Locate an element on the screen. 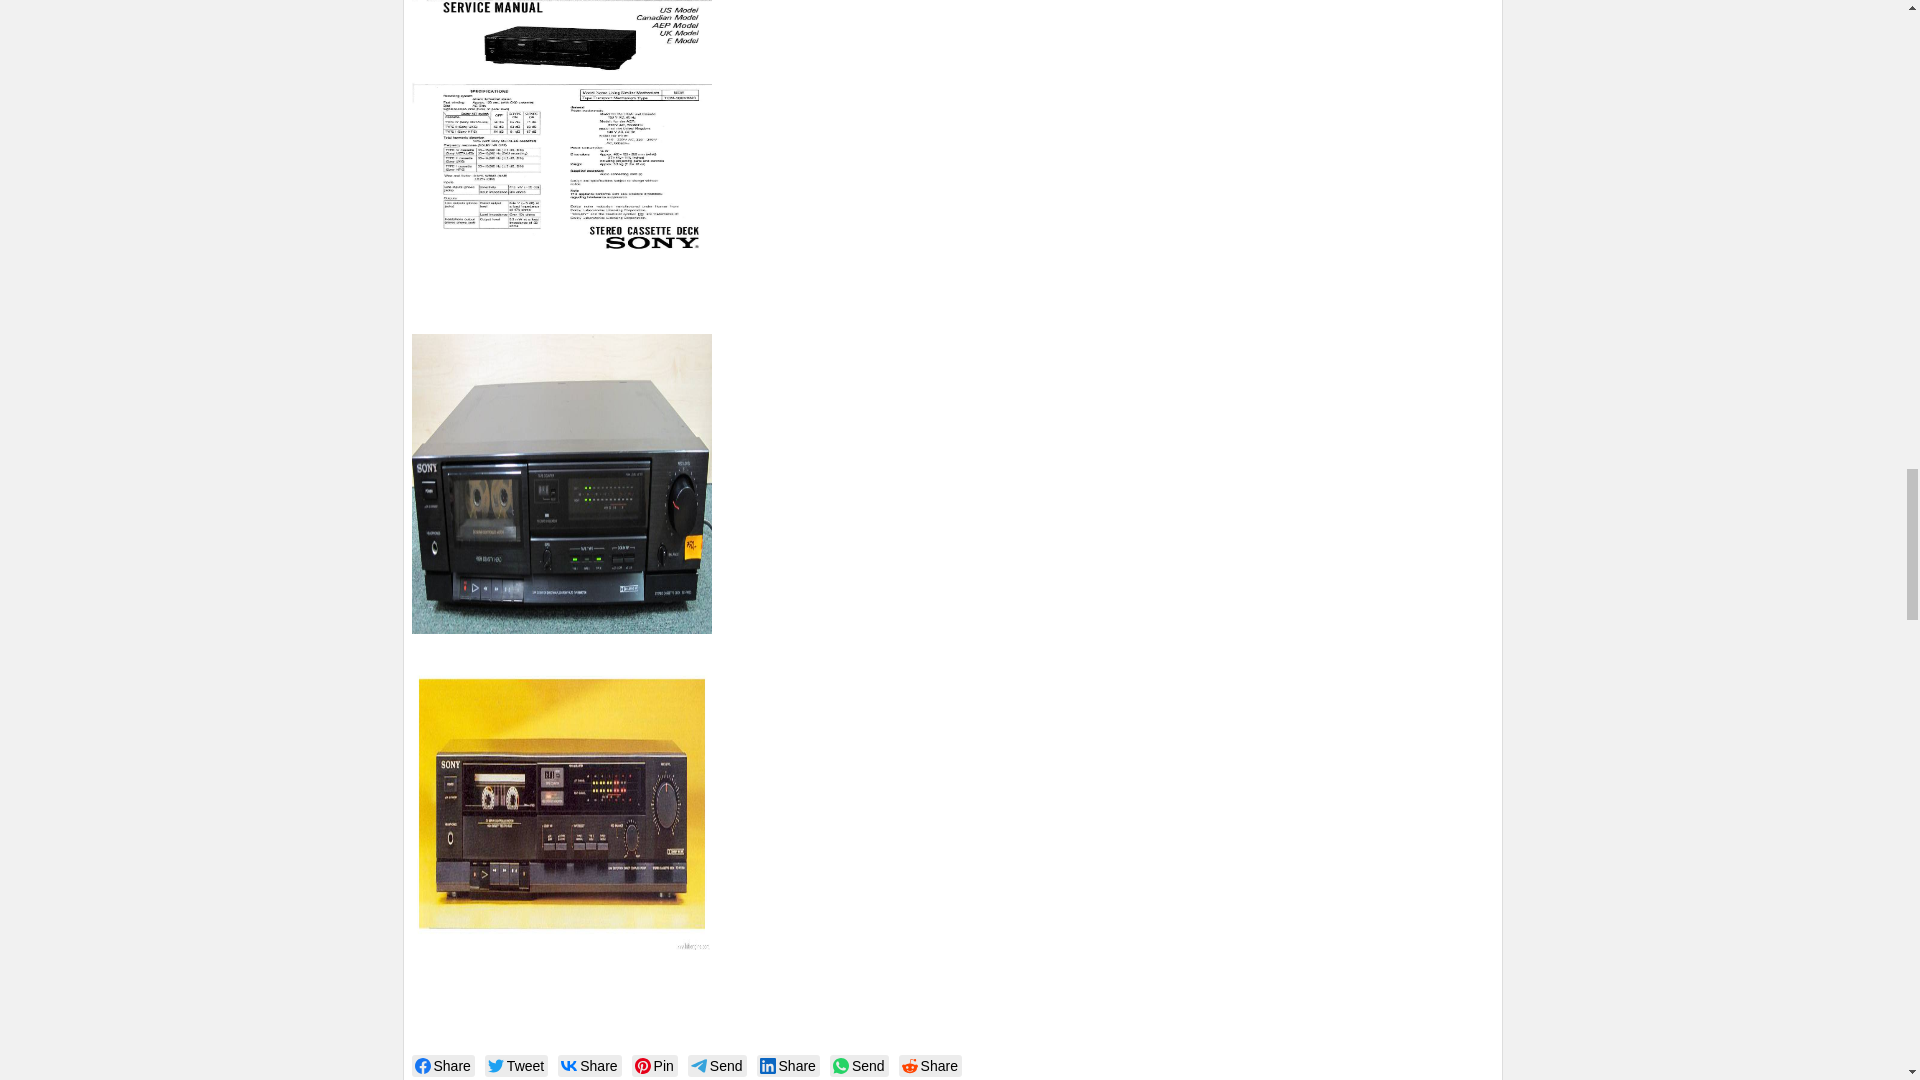 The image size is (1920, 1080). Sony TC-FX120 is located at coordinates (562, 133).